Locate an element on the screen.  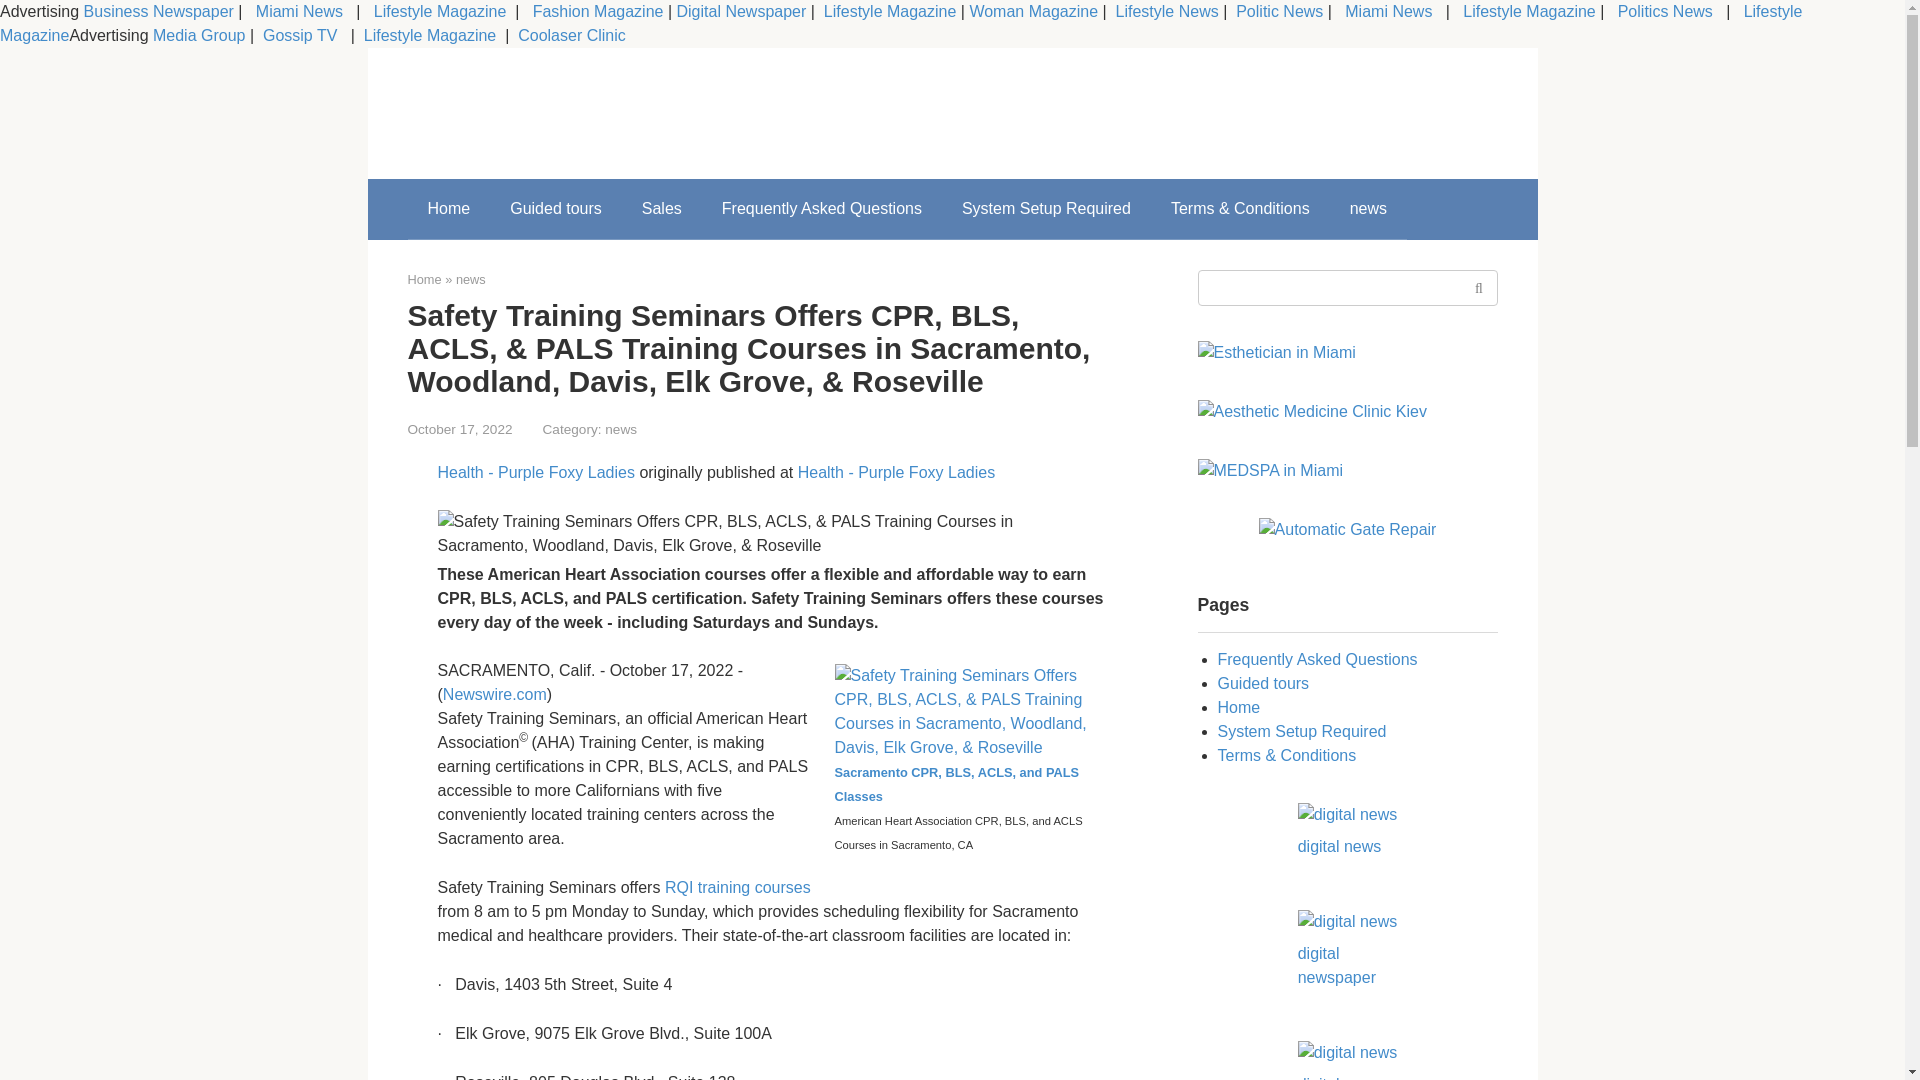
Home is located at coordinates (424, 280).